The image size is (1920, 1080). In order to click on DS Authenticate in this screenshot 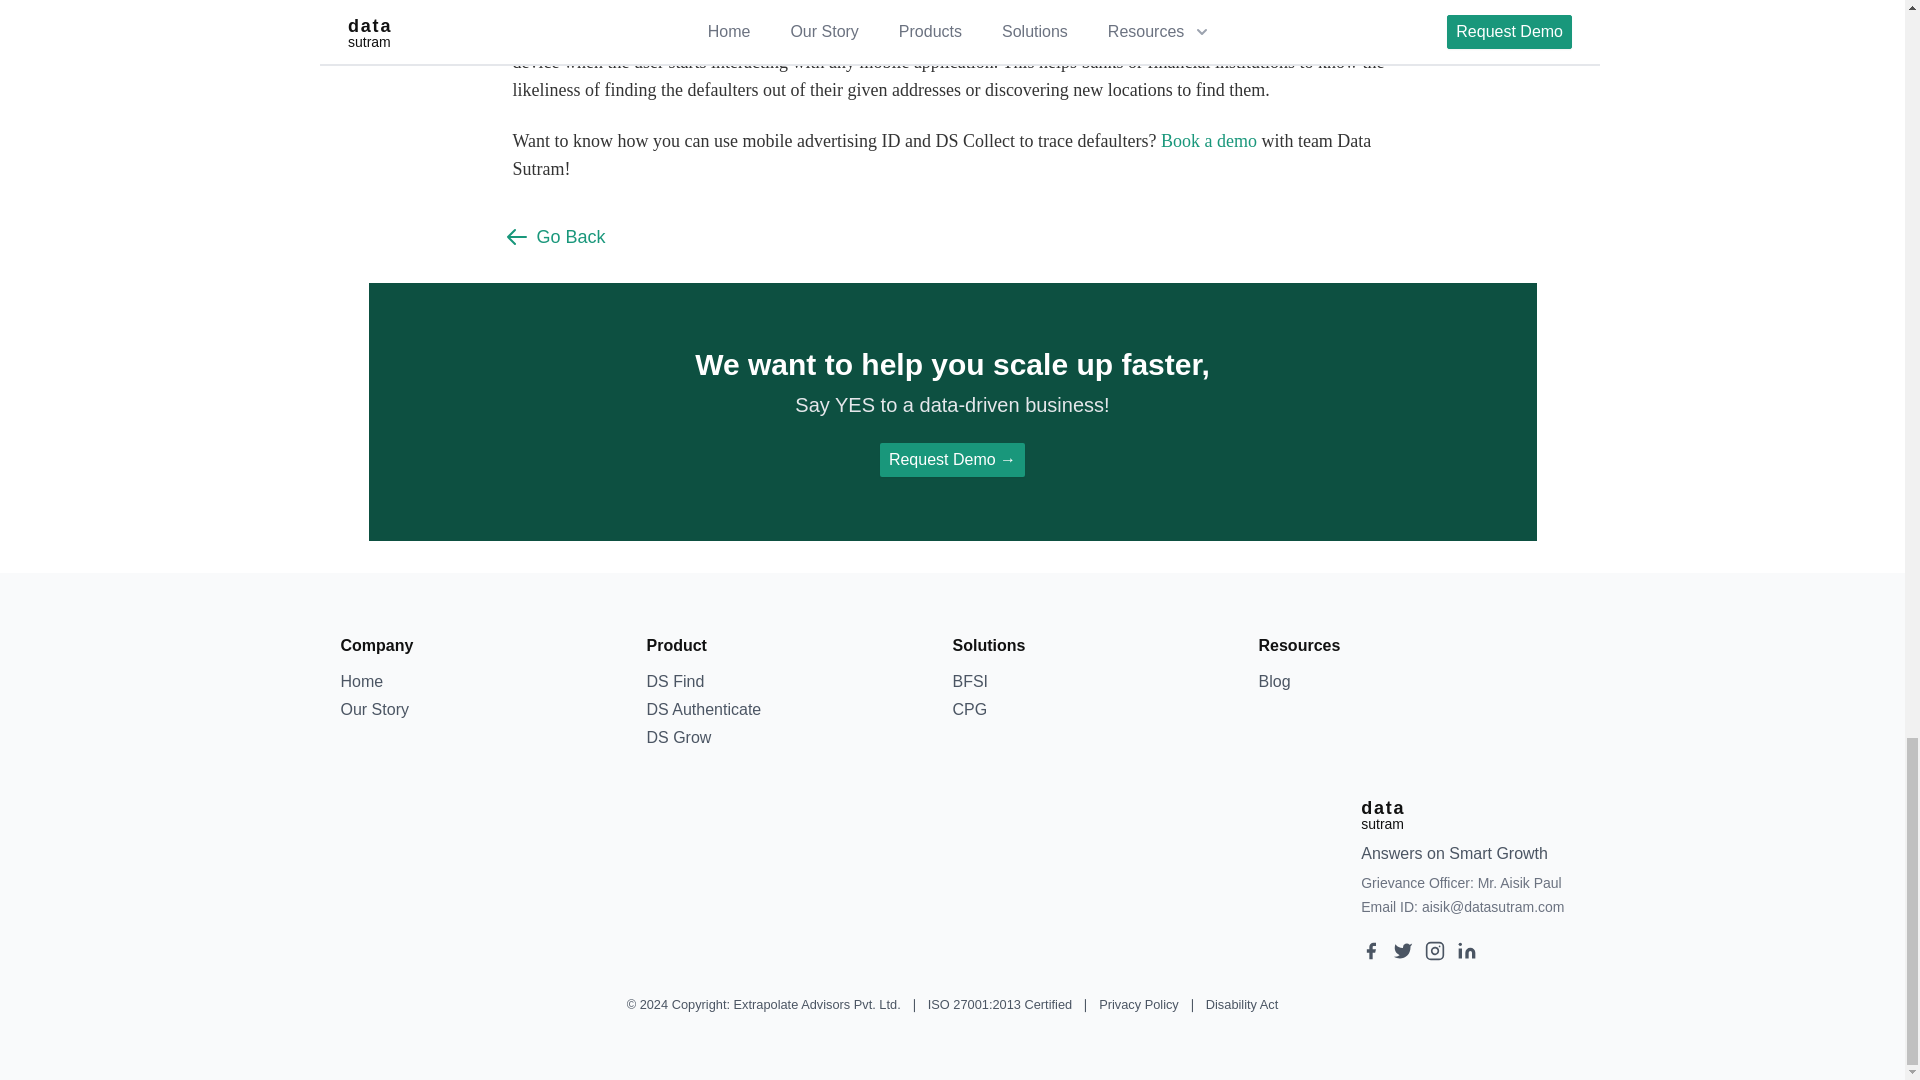, I will do `click(702, 709)`.